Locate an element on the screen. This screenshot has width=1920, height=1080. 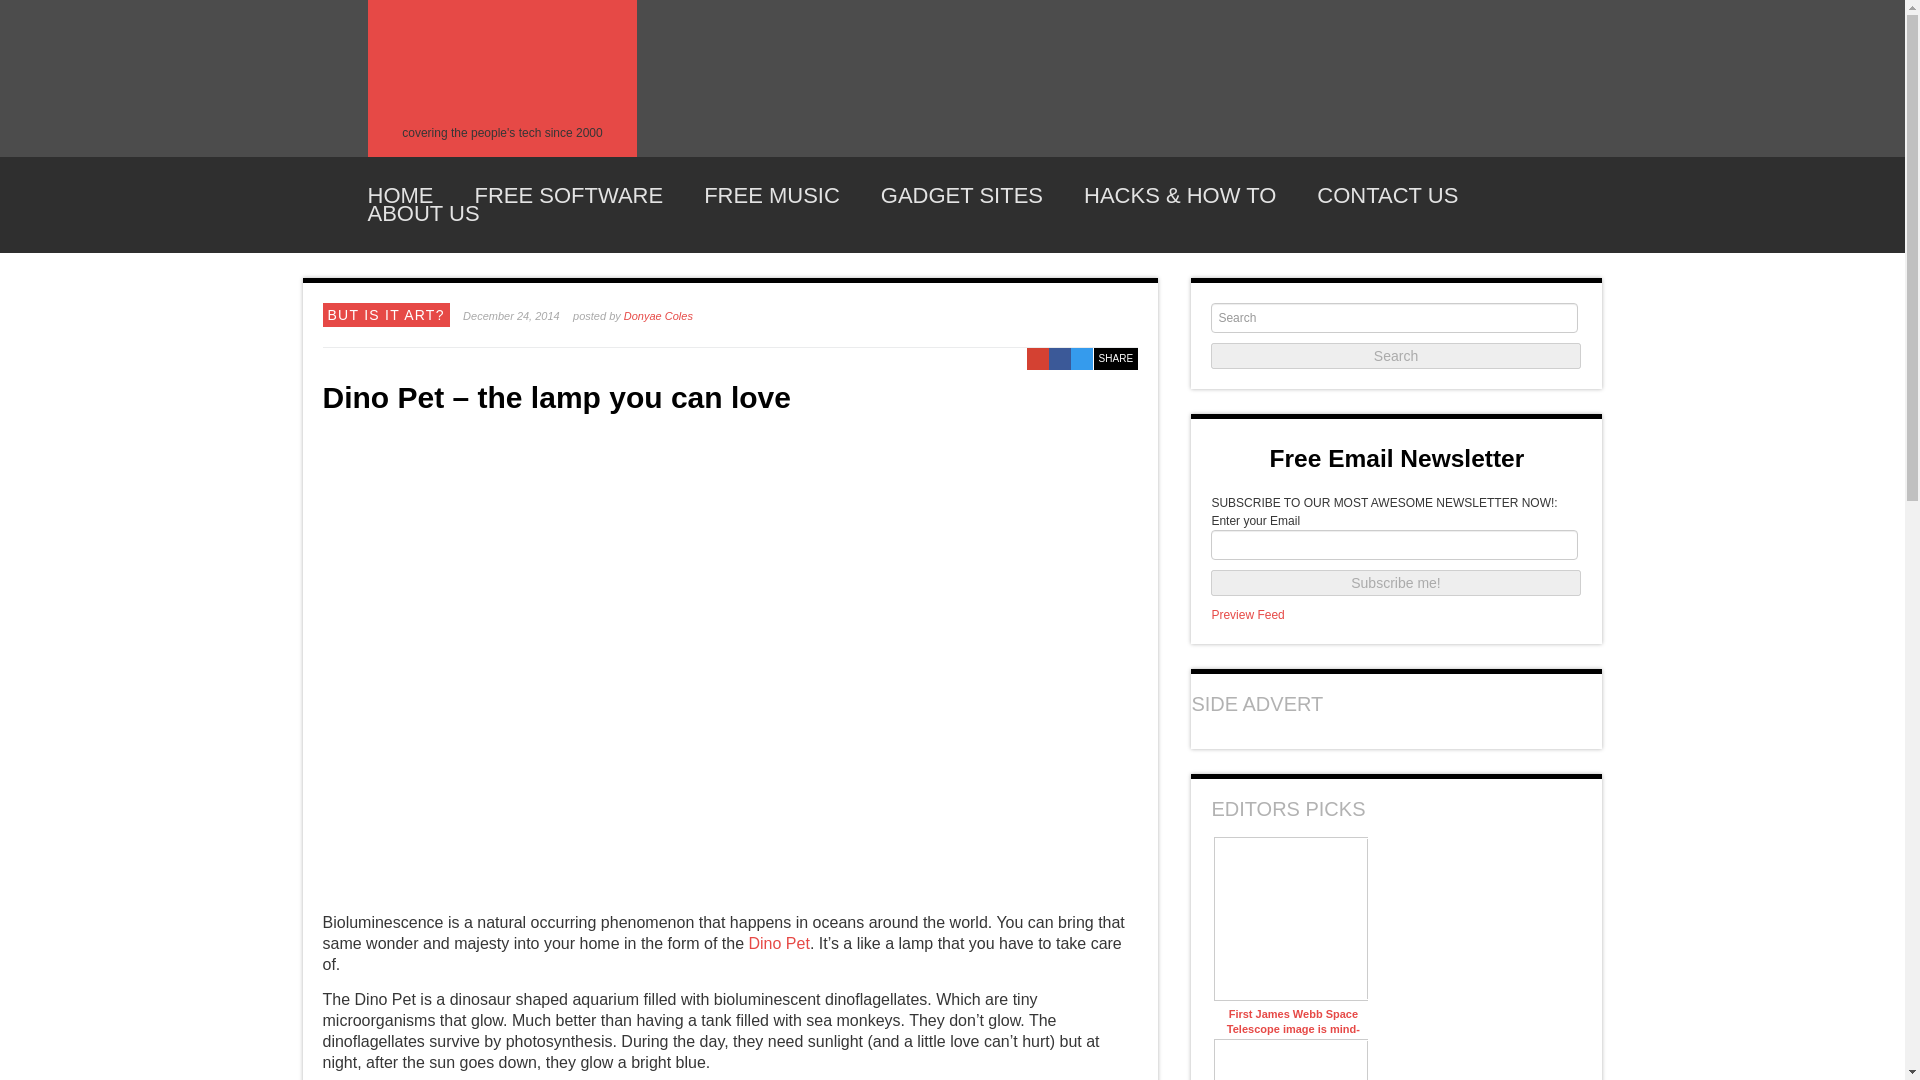
HOME is located at coordinates (400, 196).